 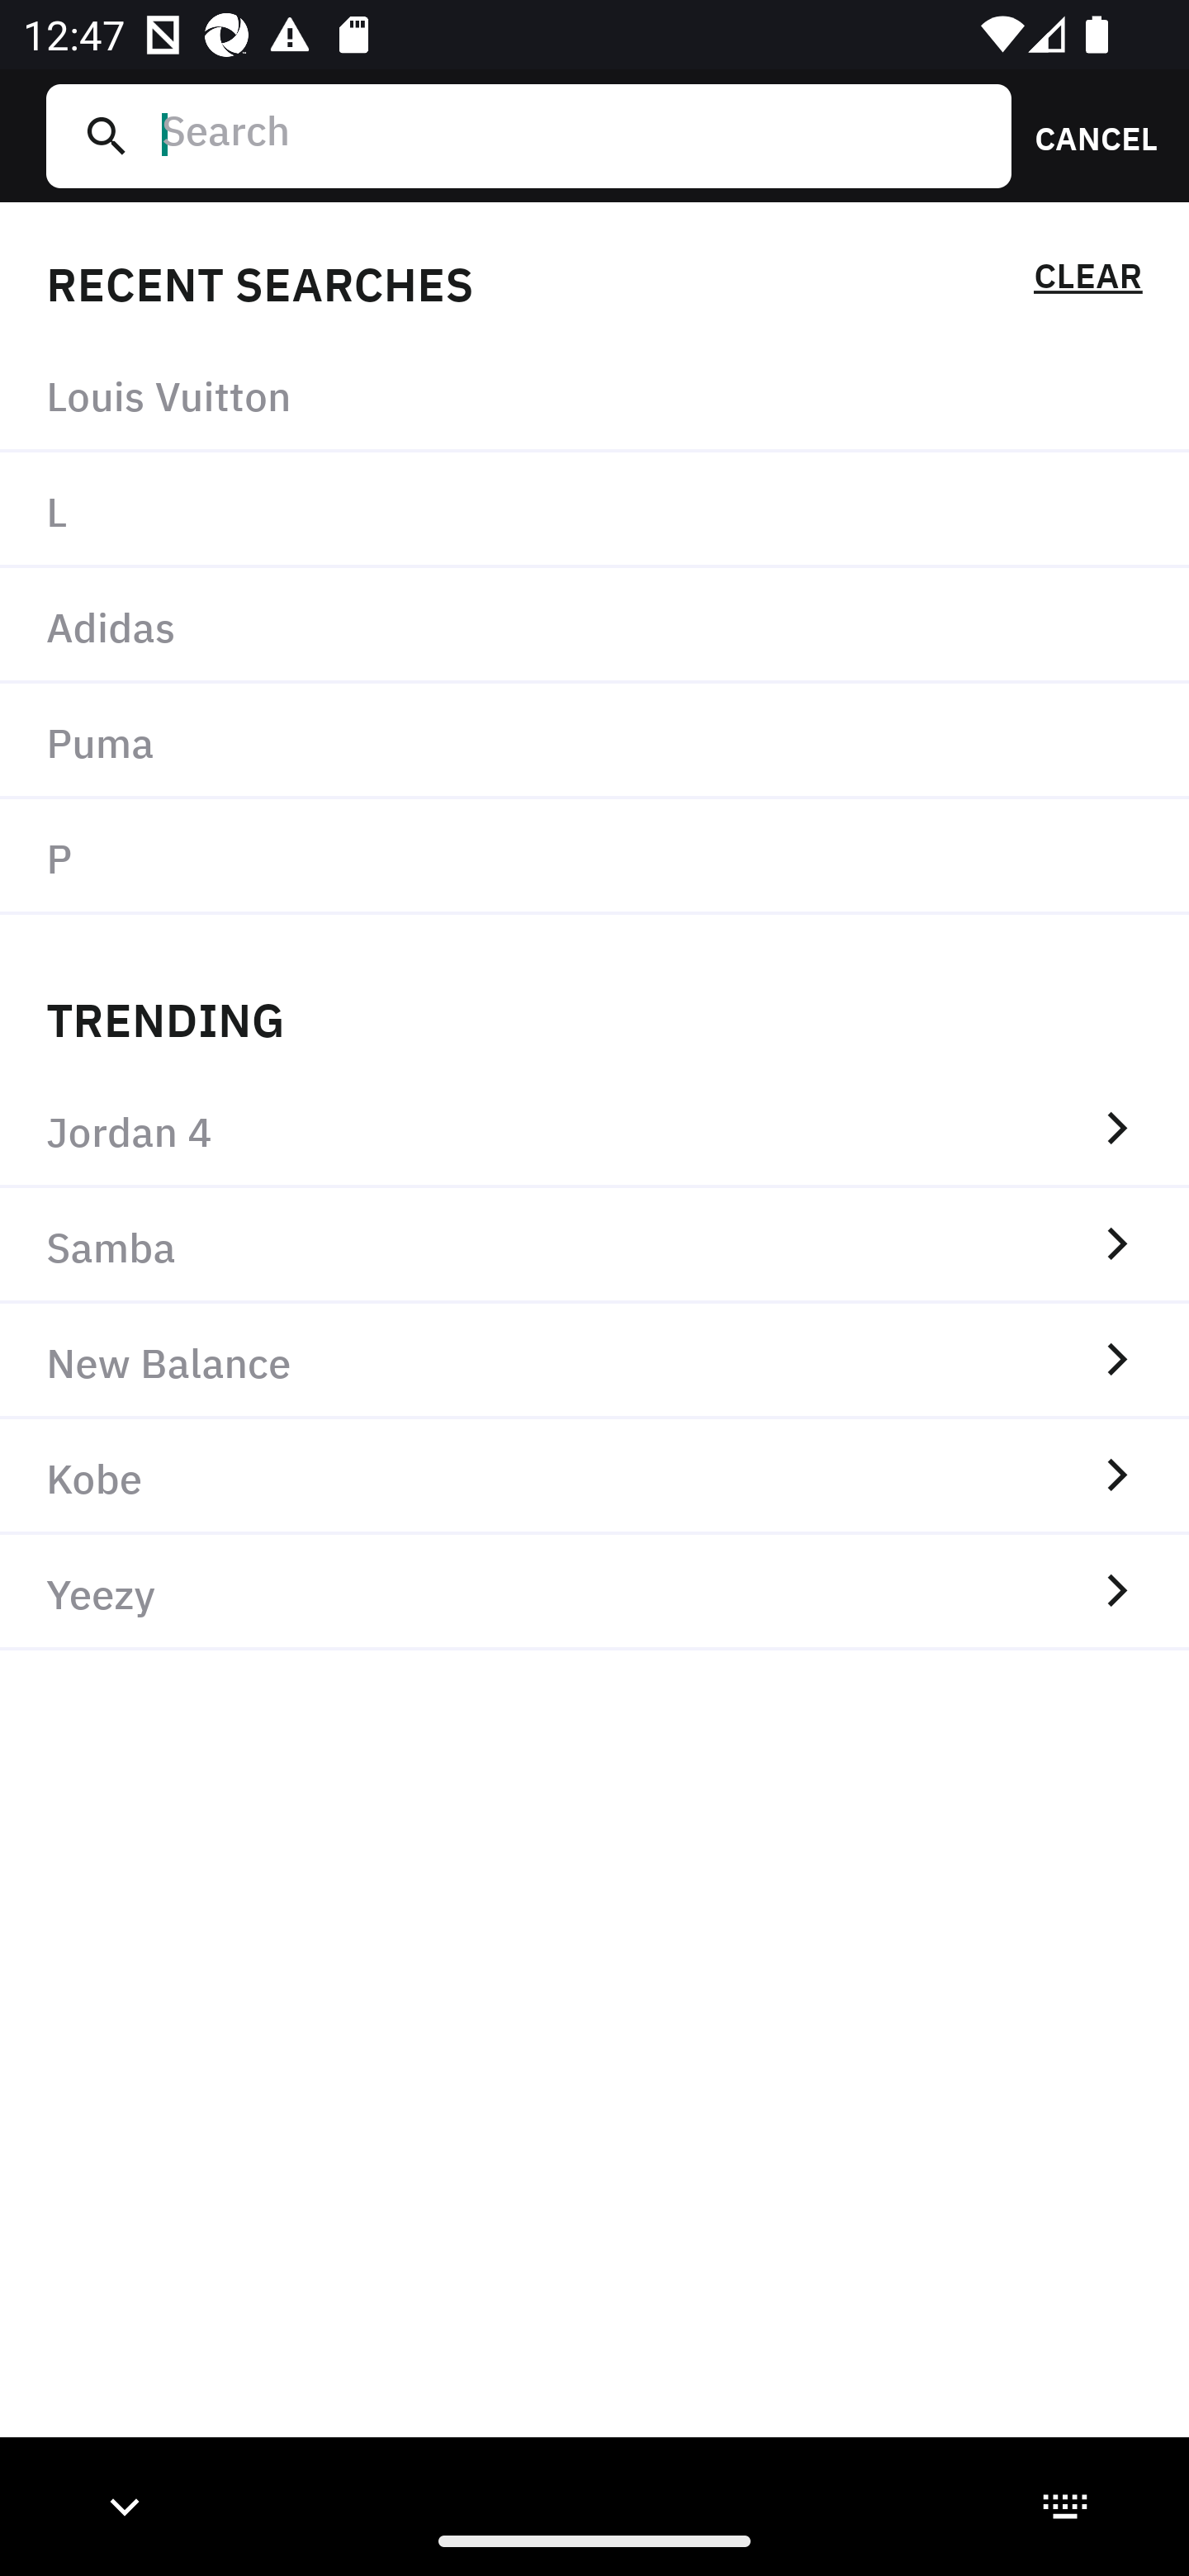 I want to click on Yeezy , so click(x=594, y=1593).